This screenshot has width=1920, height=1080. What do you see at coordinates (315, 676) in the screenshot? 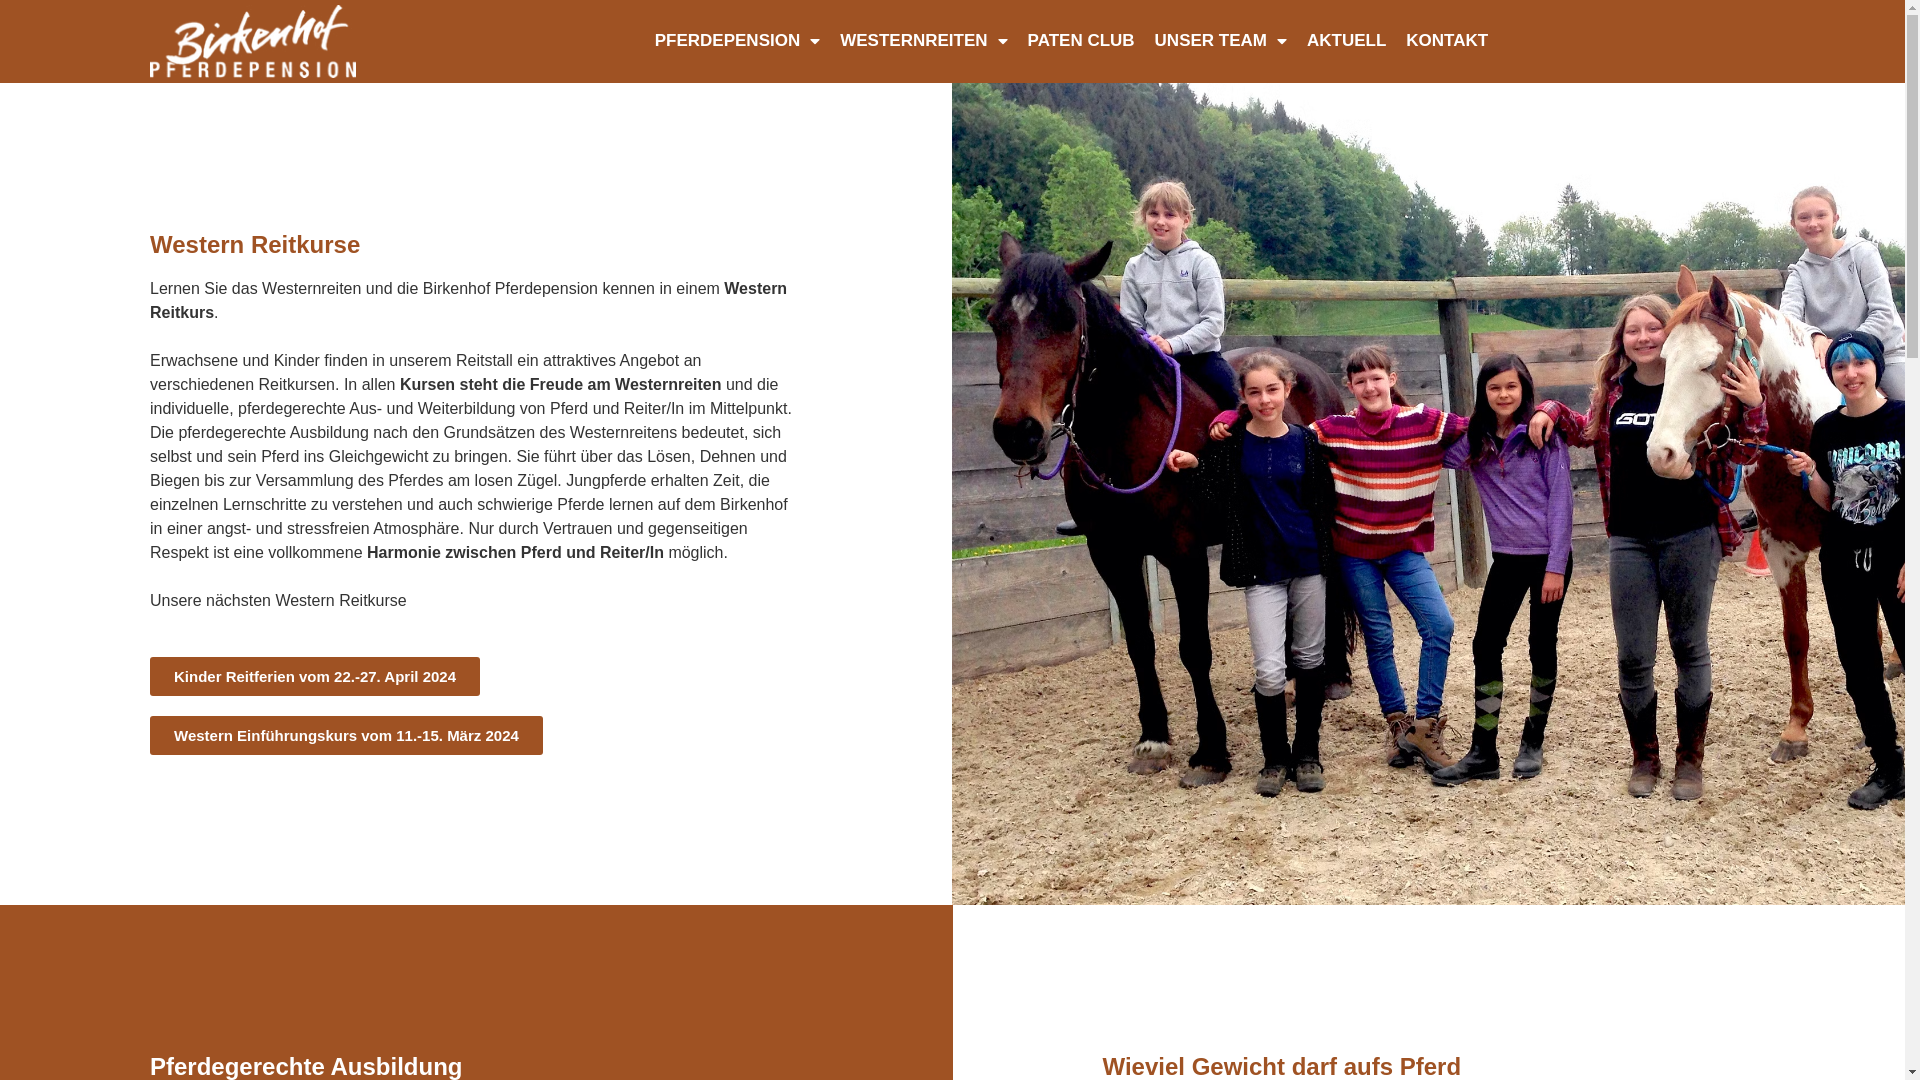
I see `Kinder Reitferien vom 22.-27. April 2024` at bounding box center [315, 676].